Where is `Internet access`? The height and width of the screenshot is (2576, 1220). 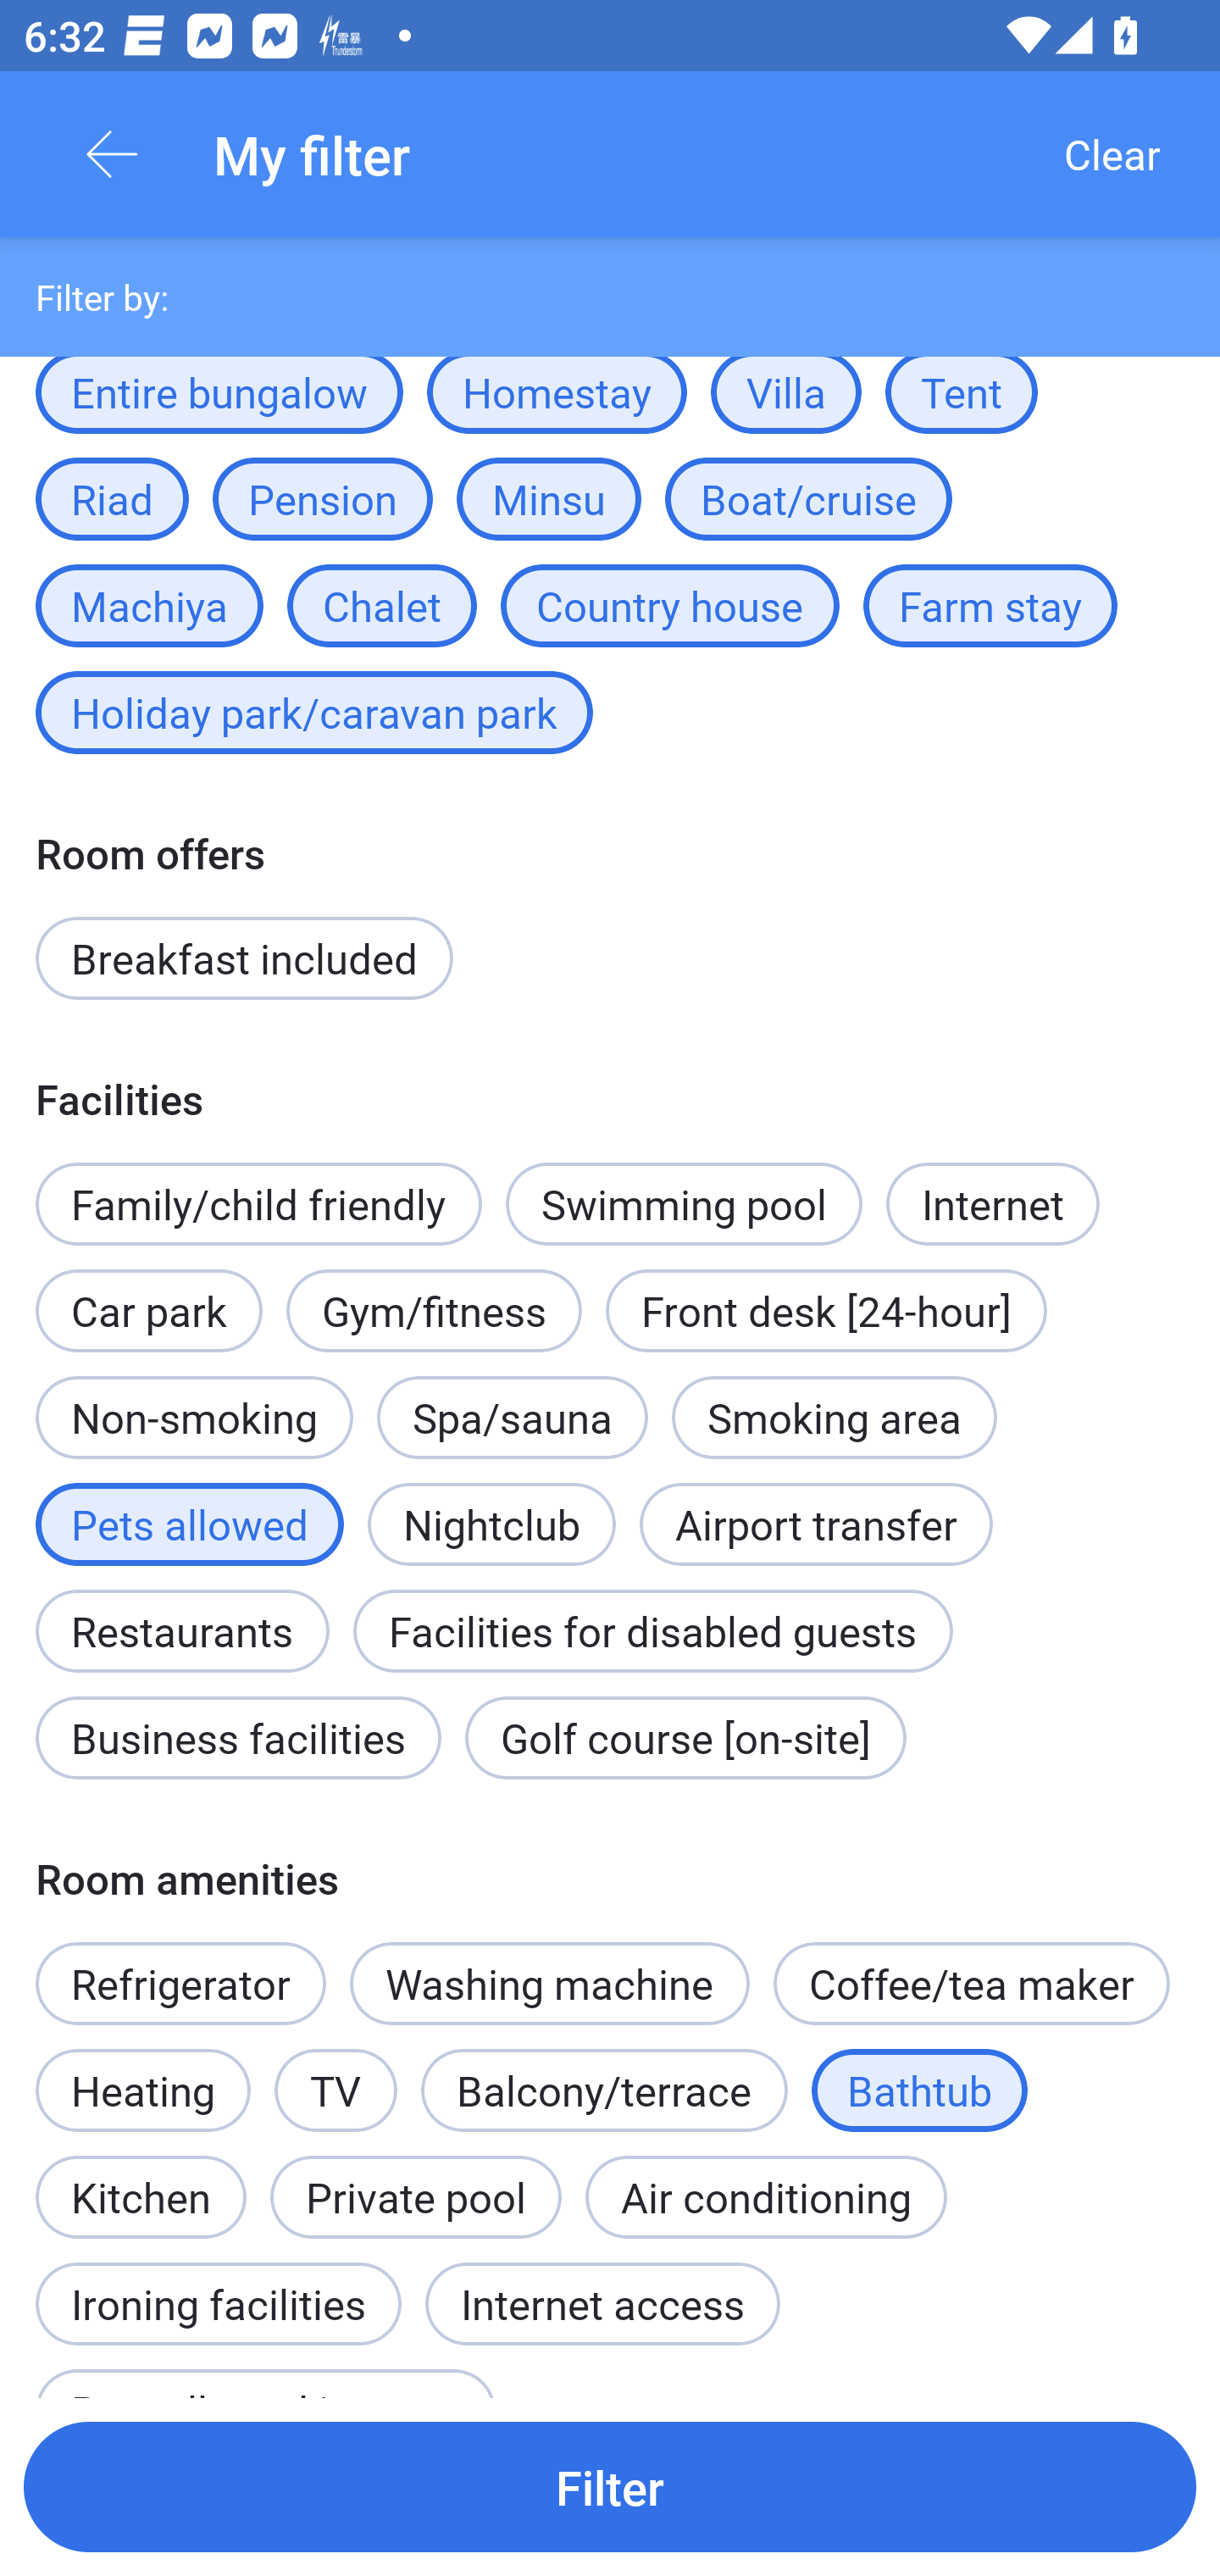
Internet access is located at coordinates (603, 2303).